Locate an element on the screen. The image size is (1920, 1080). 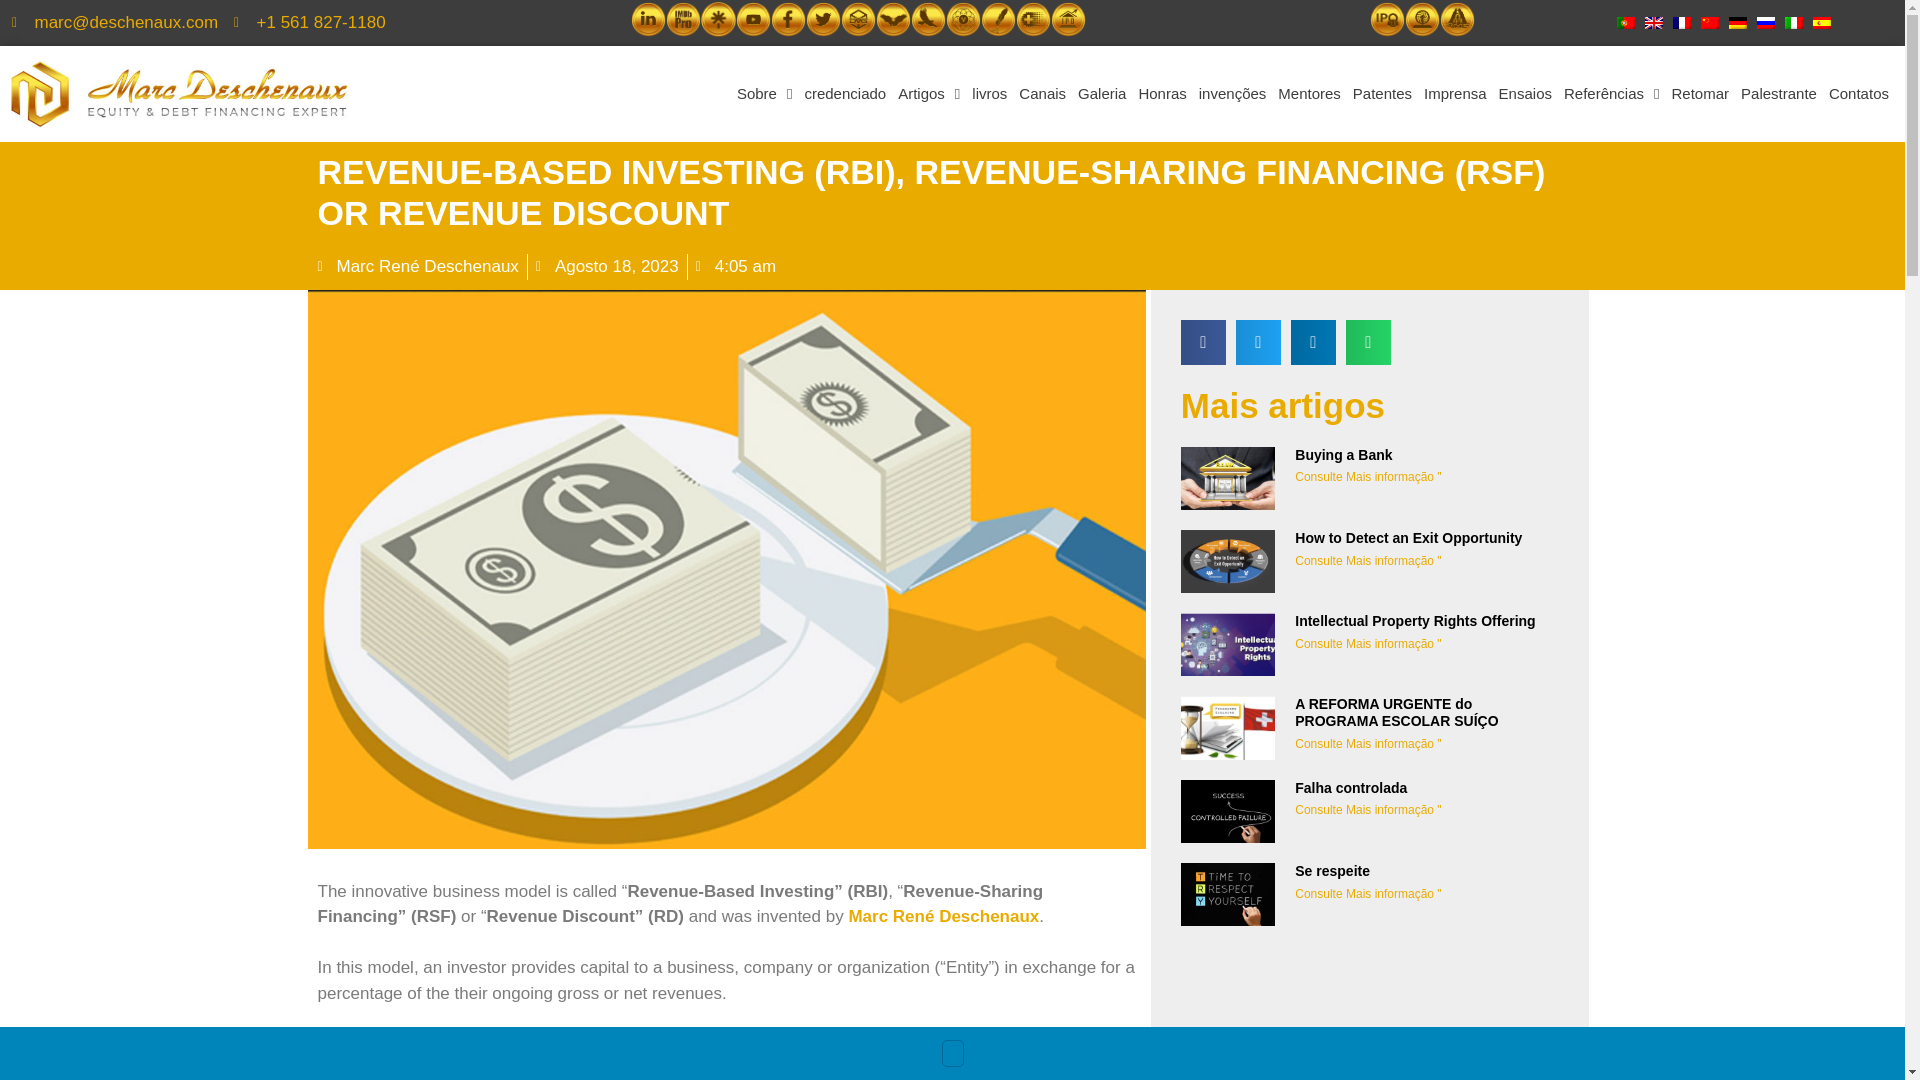
Instituto IPO is located at coordinates (1068, 19).